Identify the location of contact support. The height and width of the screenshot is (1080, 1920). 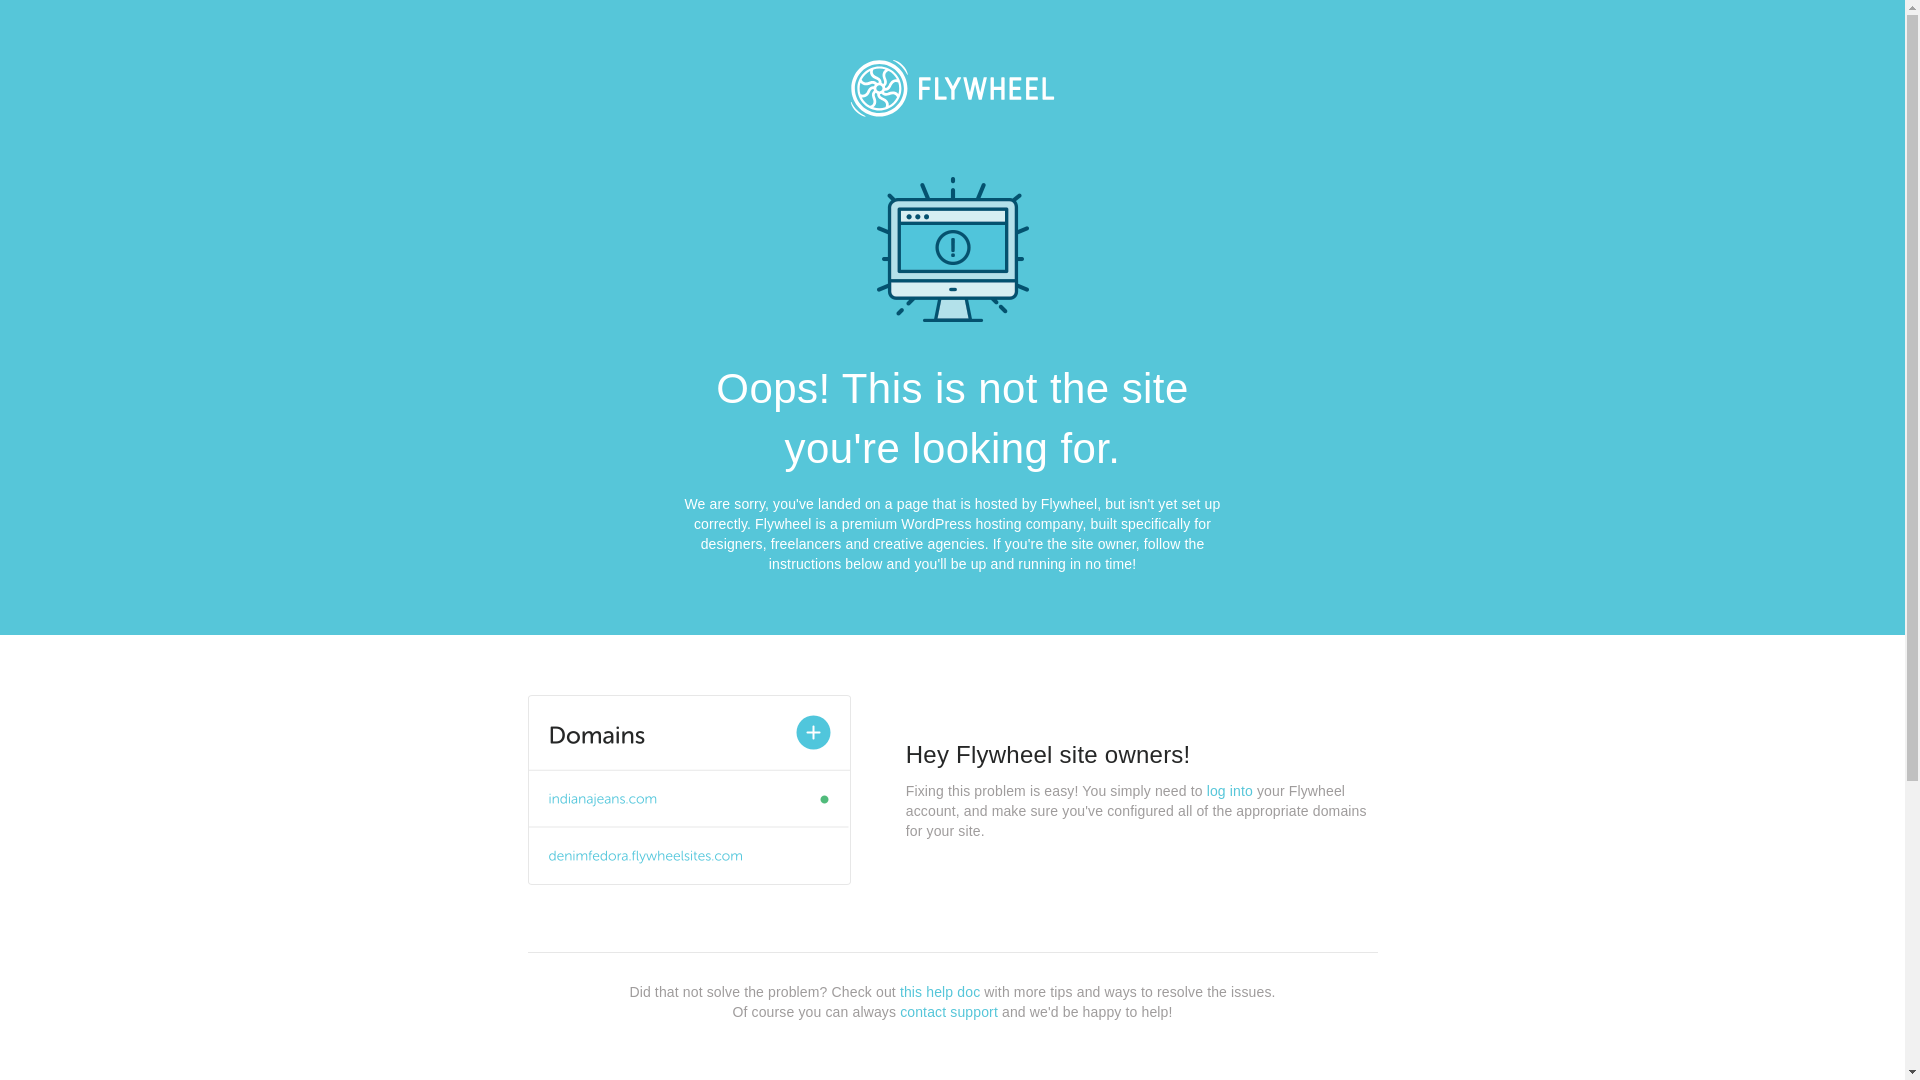
(949, 1012).